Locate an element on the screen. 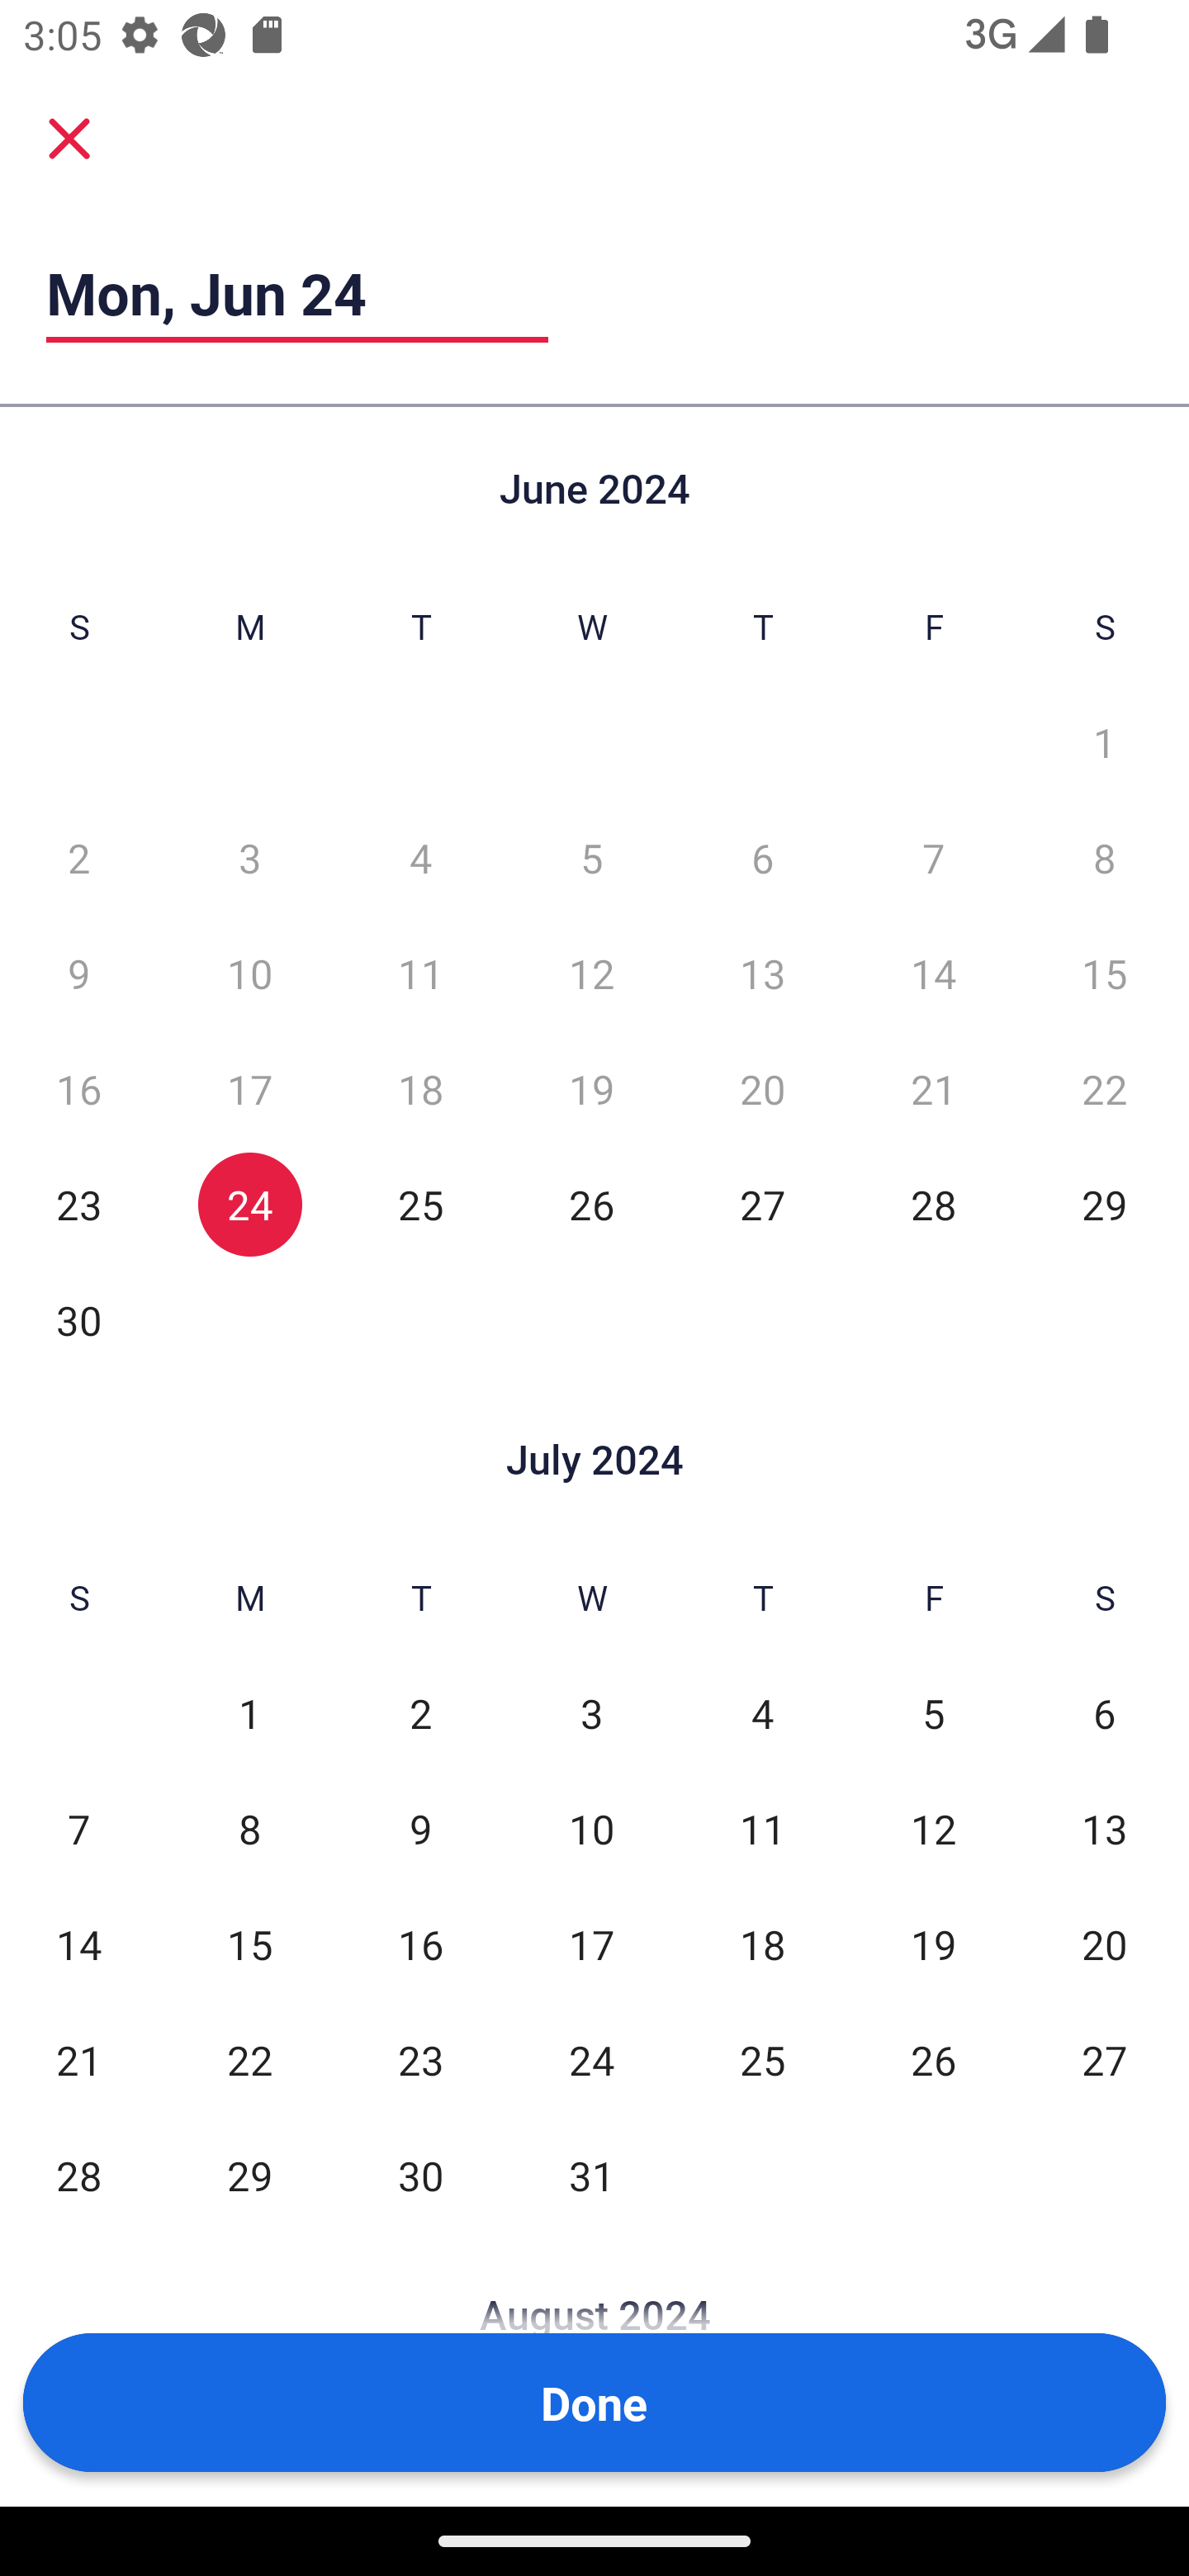  9 Tue, Jul 9, Not Selected is located at coordinates (421, 1828).